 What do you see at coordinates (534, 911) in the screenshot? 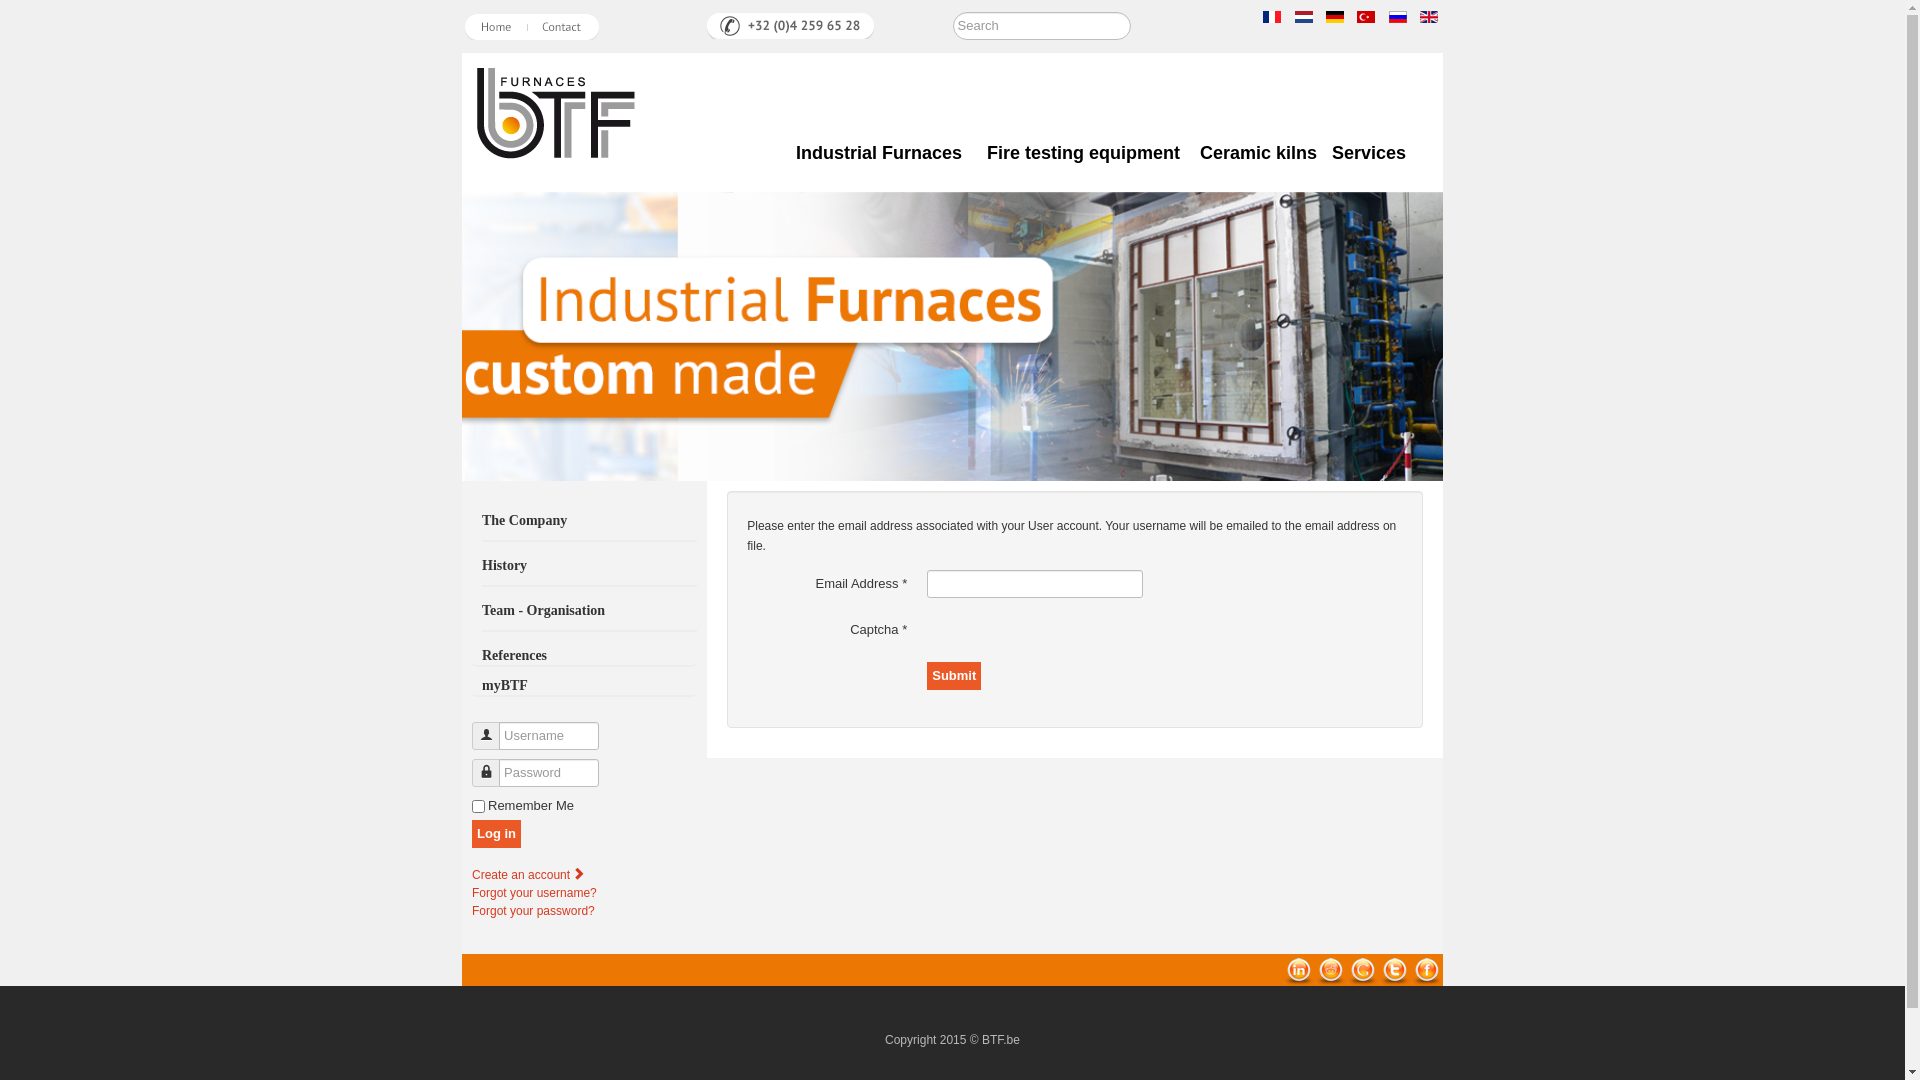
I see `Forgot your password?` at bounding box center [534, 911].